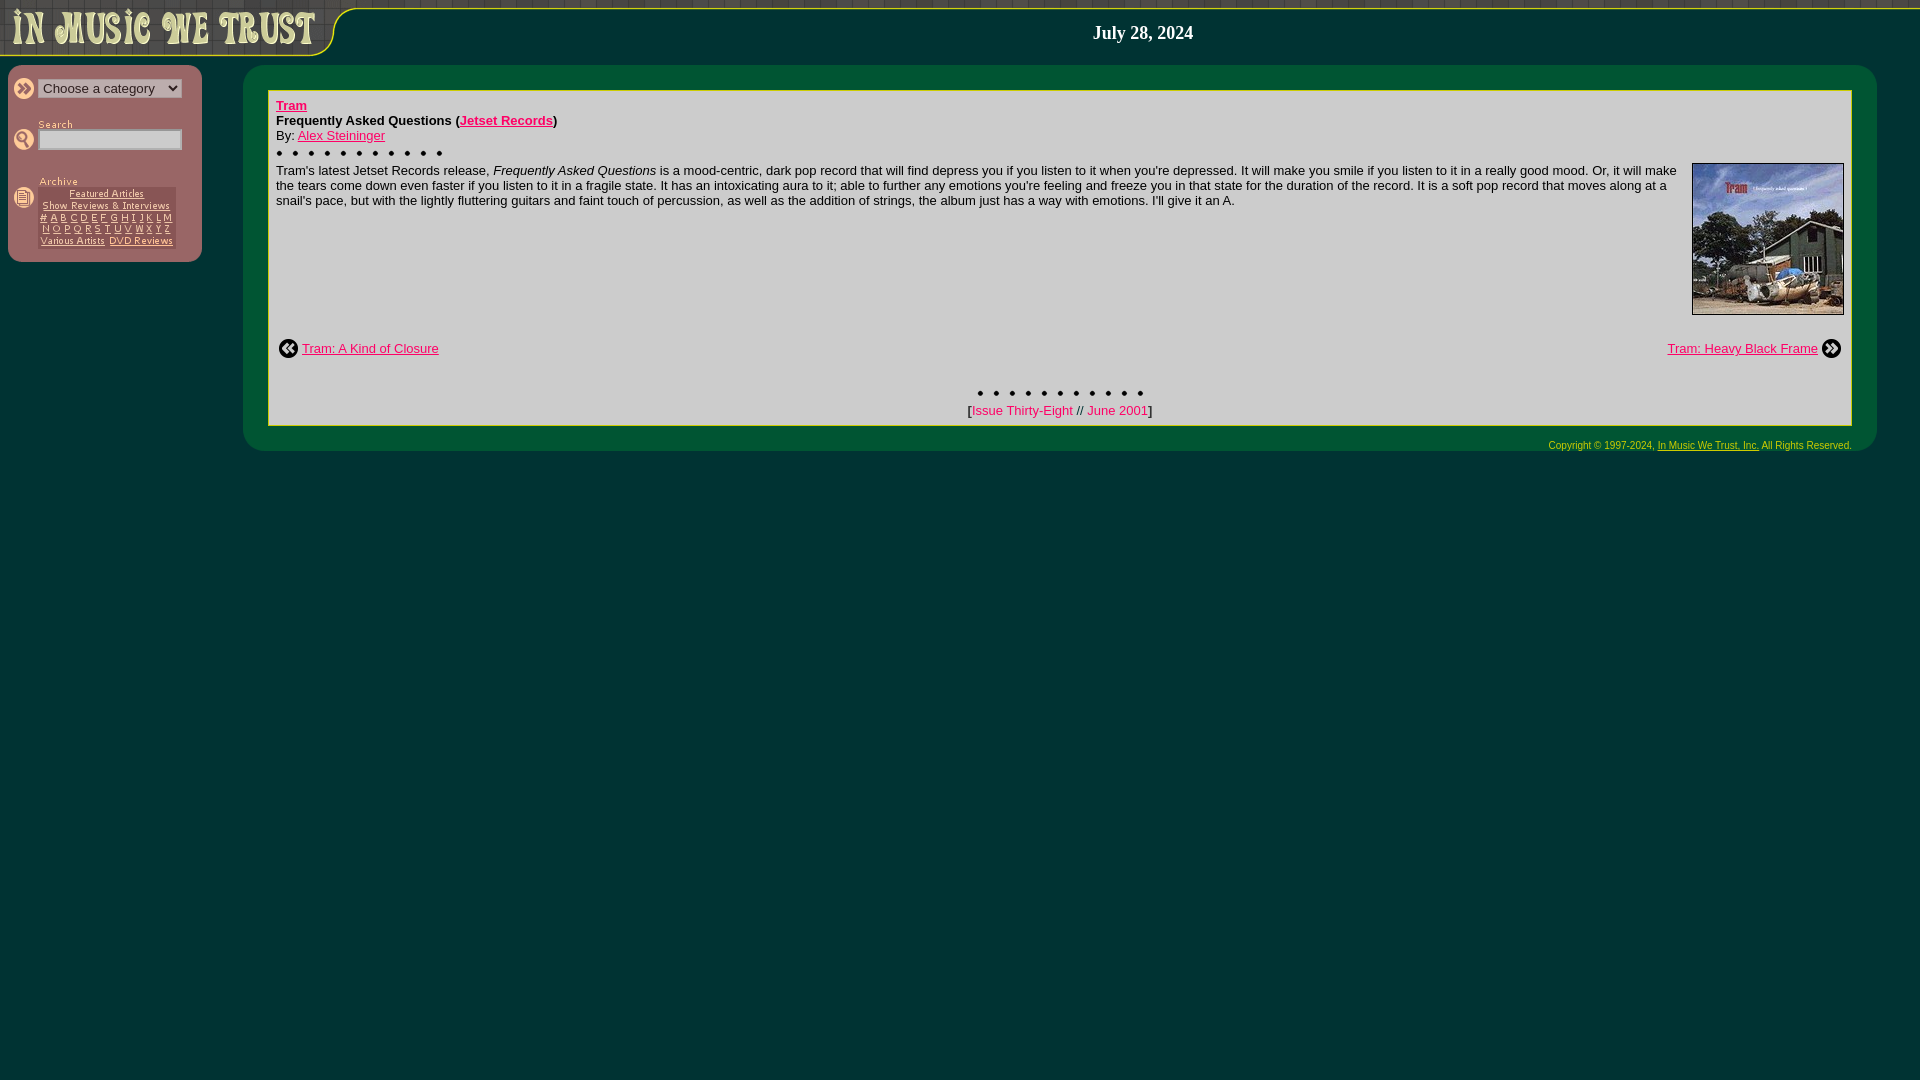 The height and width of the screenshot is (1080, 1920). What do you see at coordinates (370, 348) in the screenshot?
I see `Tram: A Kind of Closure` at bounding box center [370, 348].